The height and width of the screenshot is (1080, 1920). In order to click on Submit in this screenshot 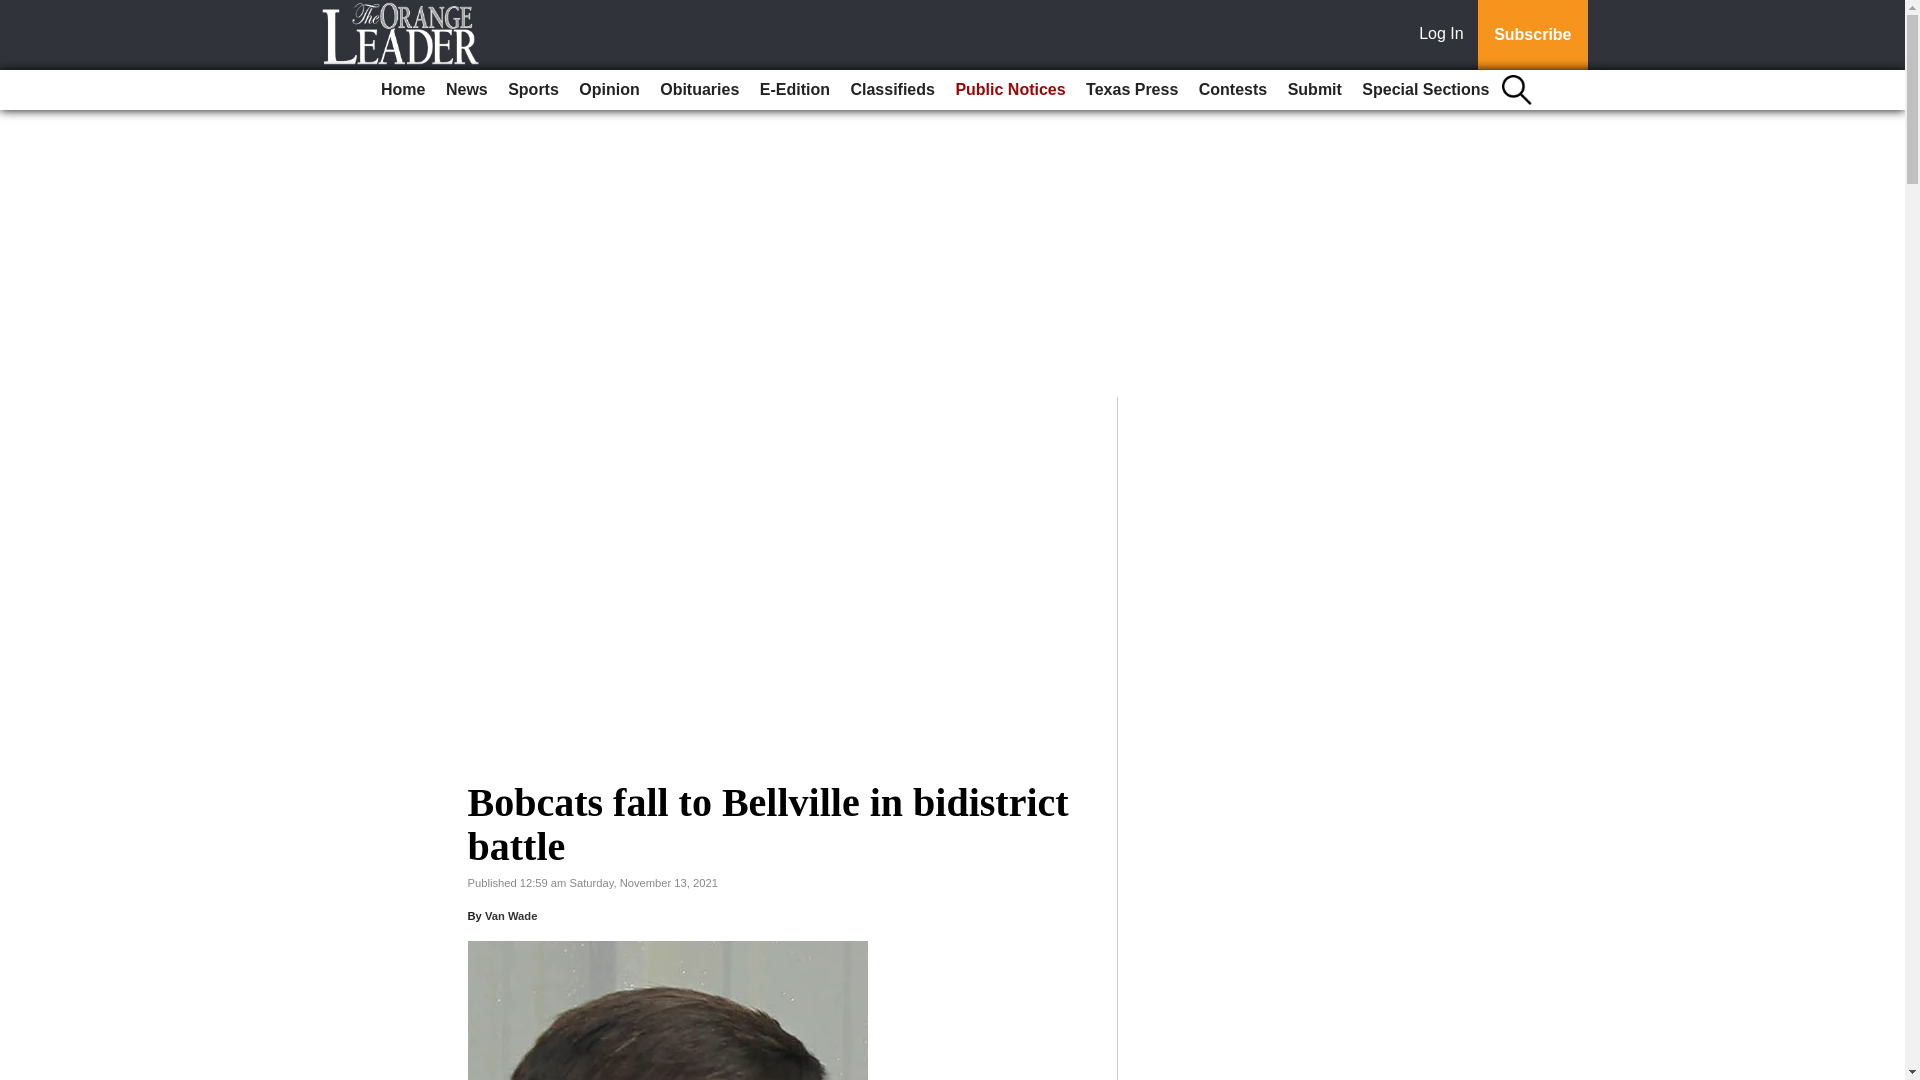, I will do `click(1314, 90)`.